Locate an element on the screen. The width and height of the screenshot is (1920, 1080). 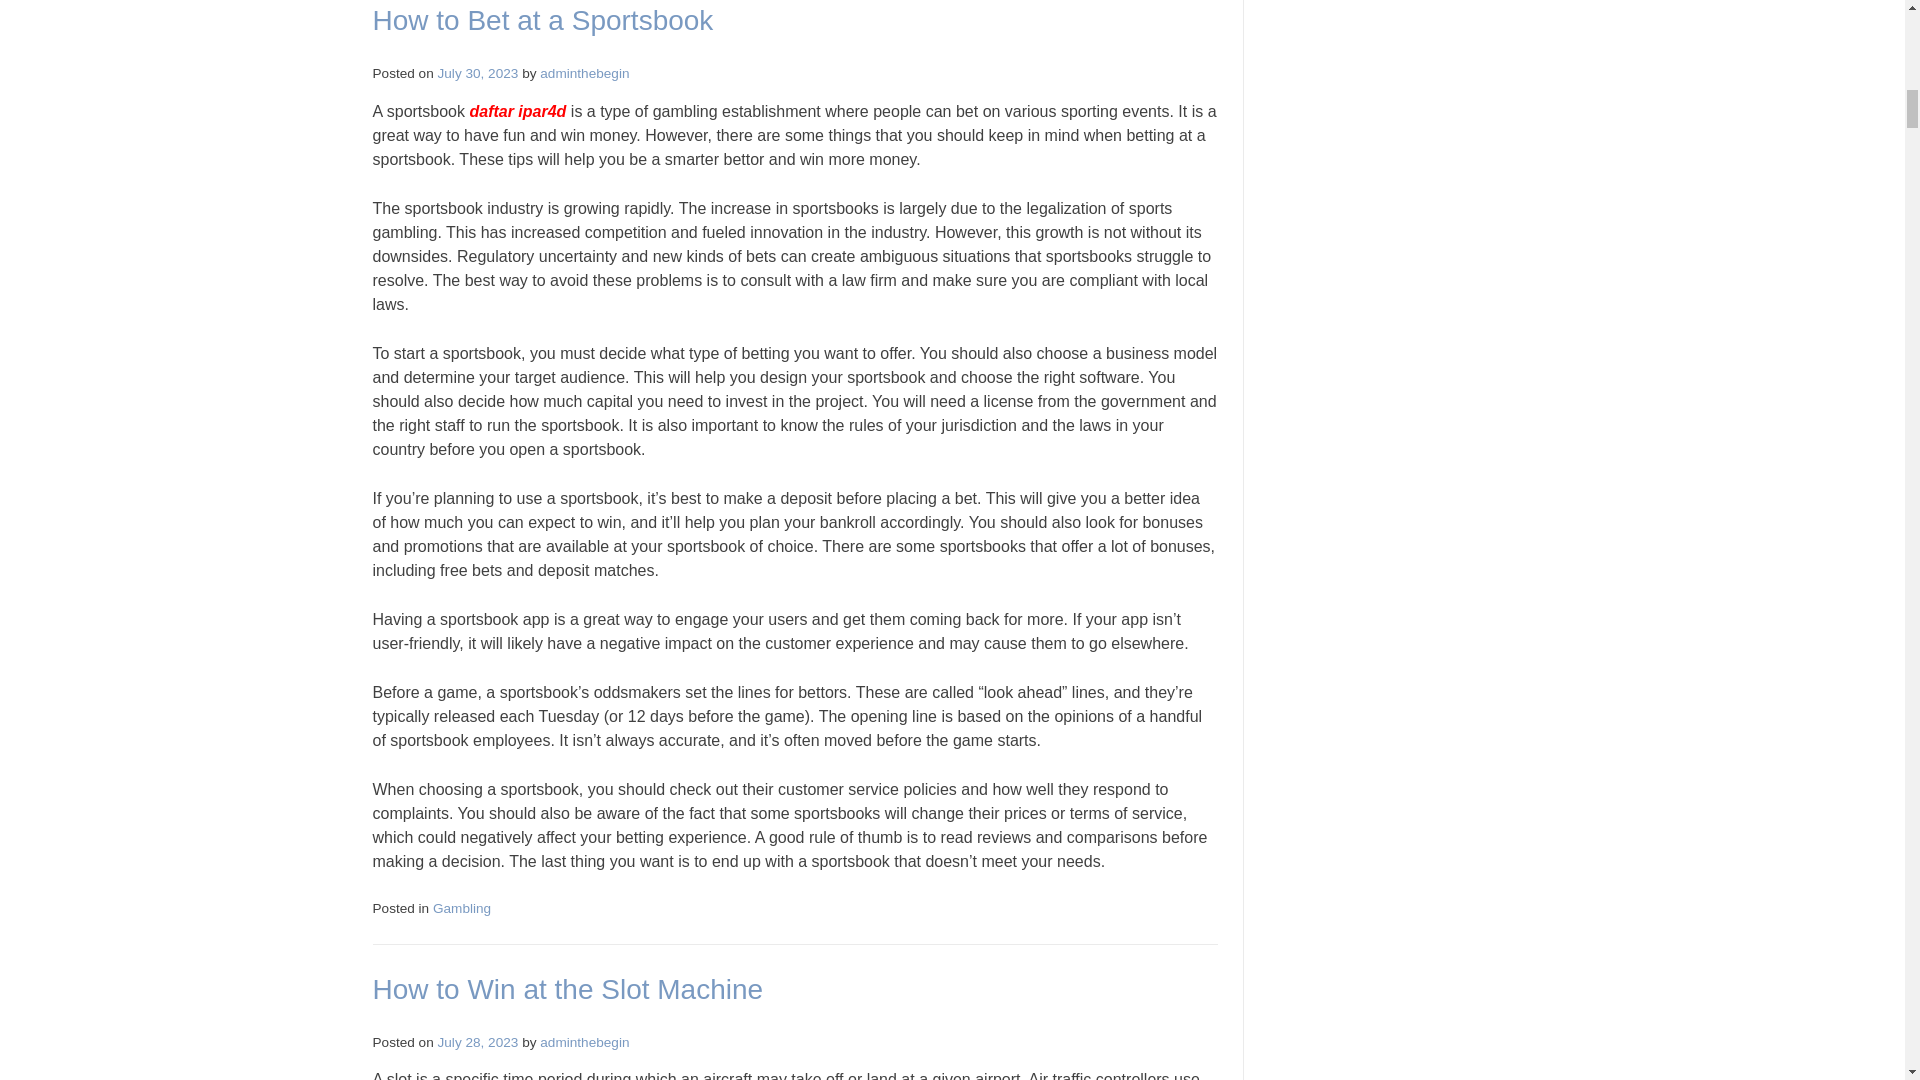
July 30, 2023 is located at coordinates (478, 73).